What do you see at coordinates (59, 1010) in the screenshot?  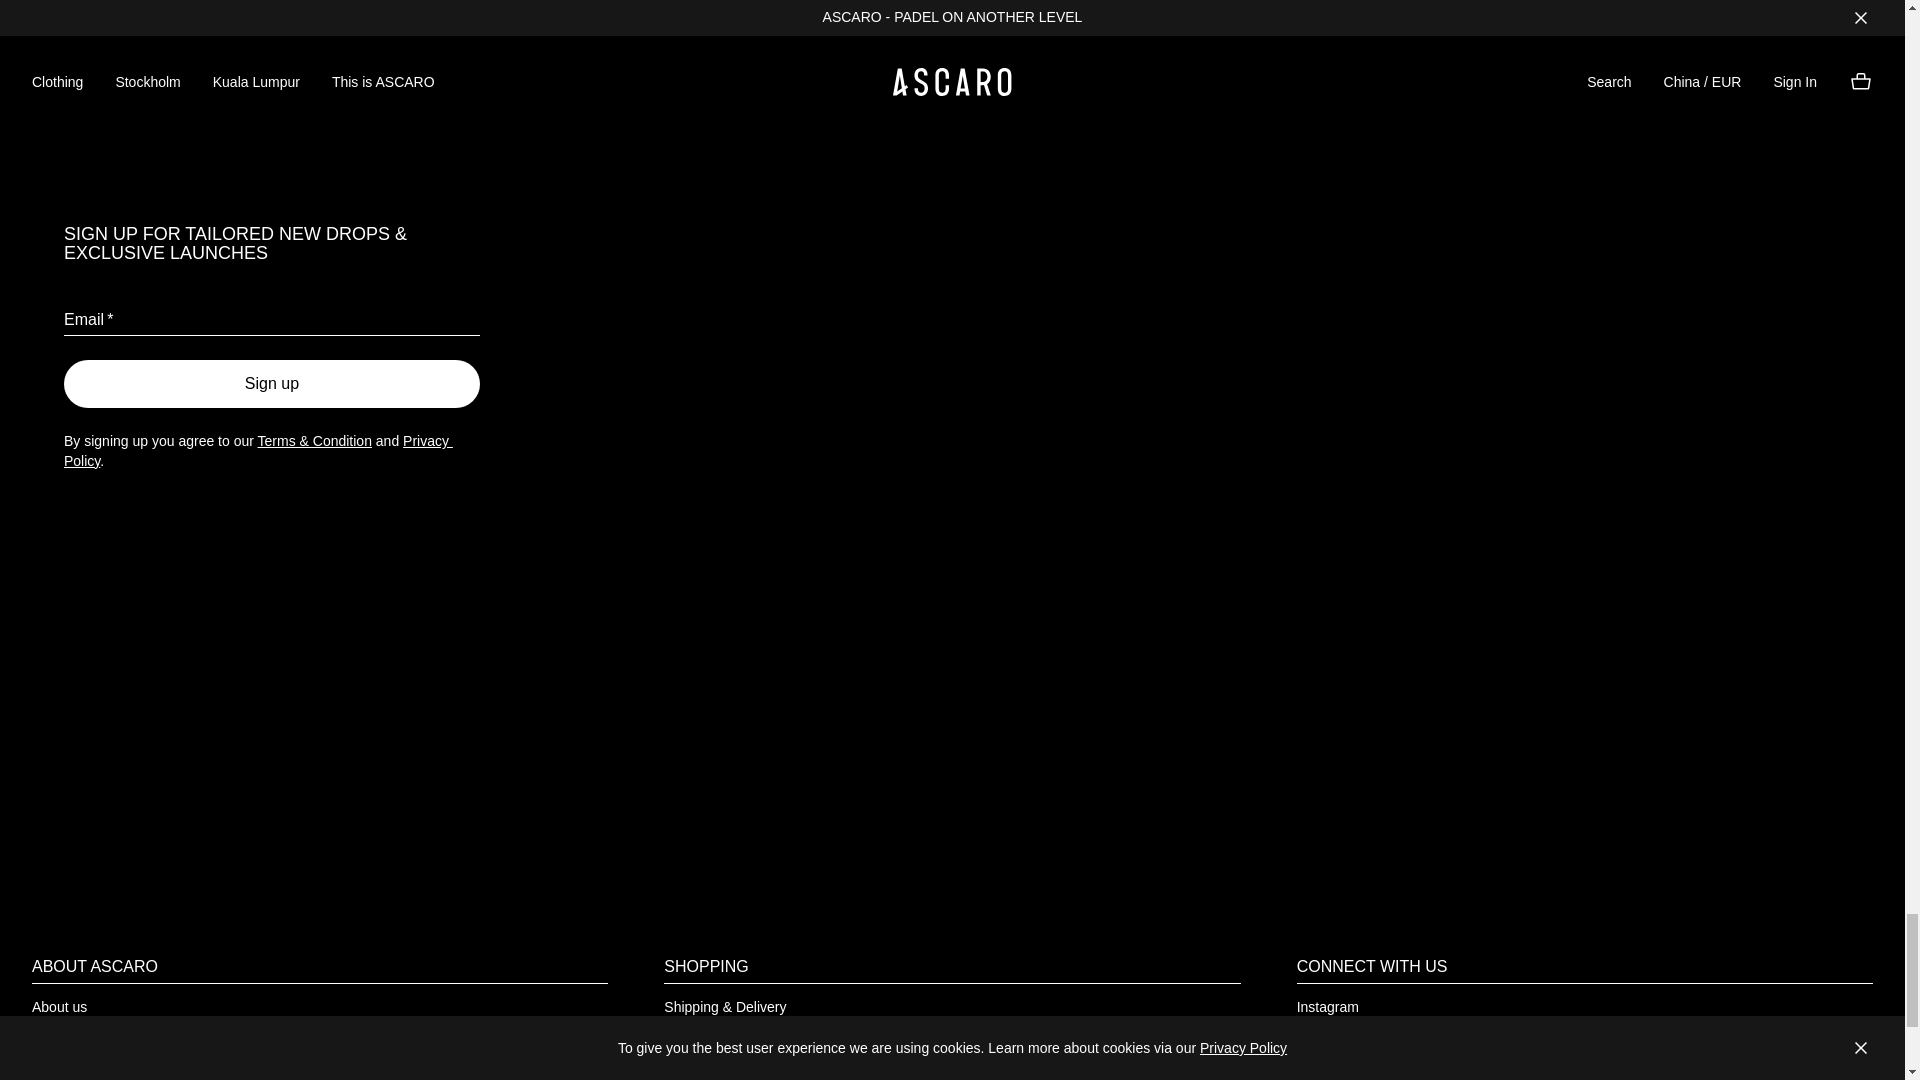 I see `About us` at bounding box center [59, 1010].